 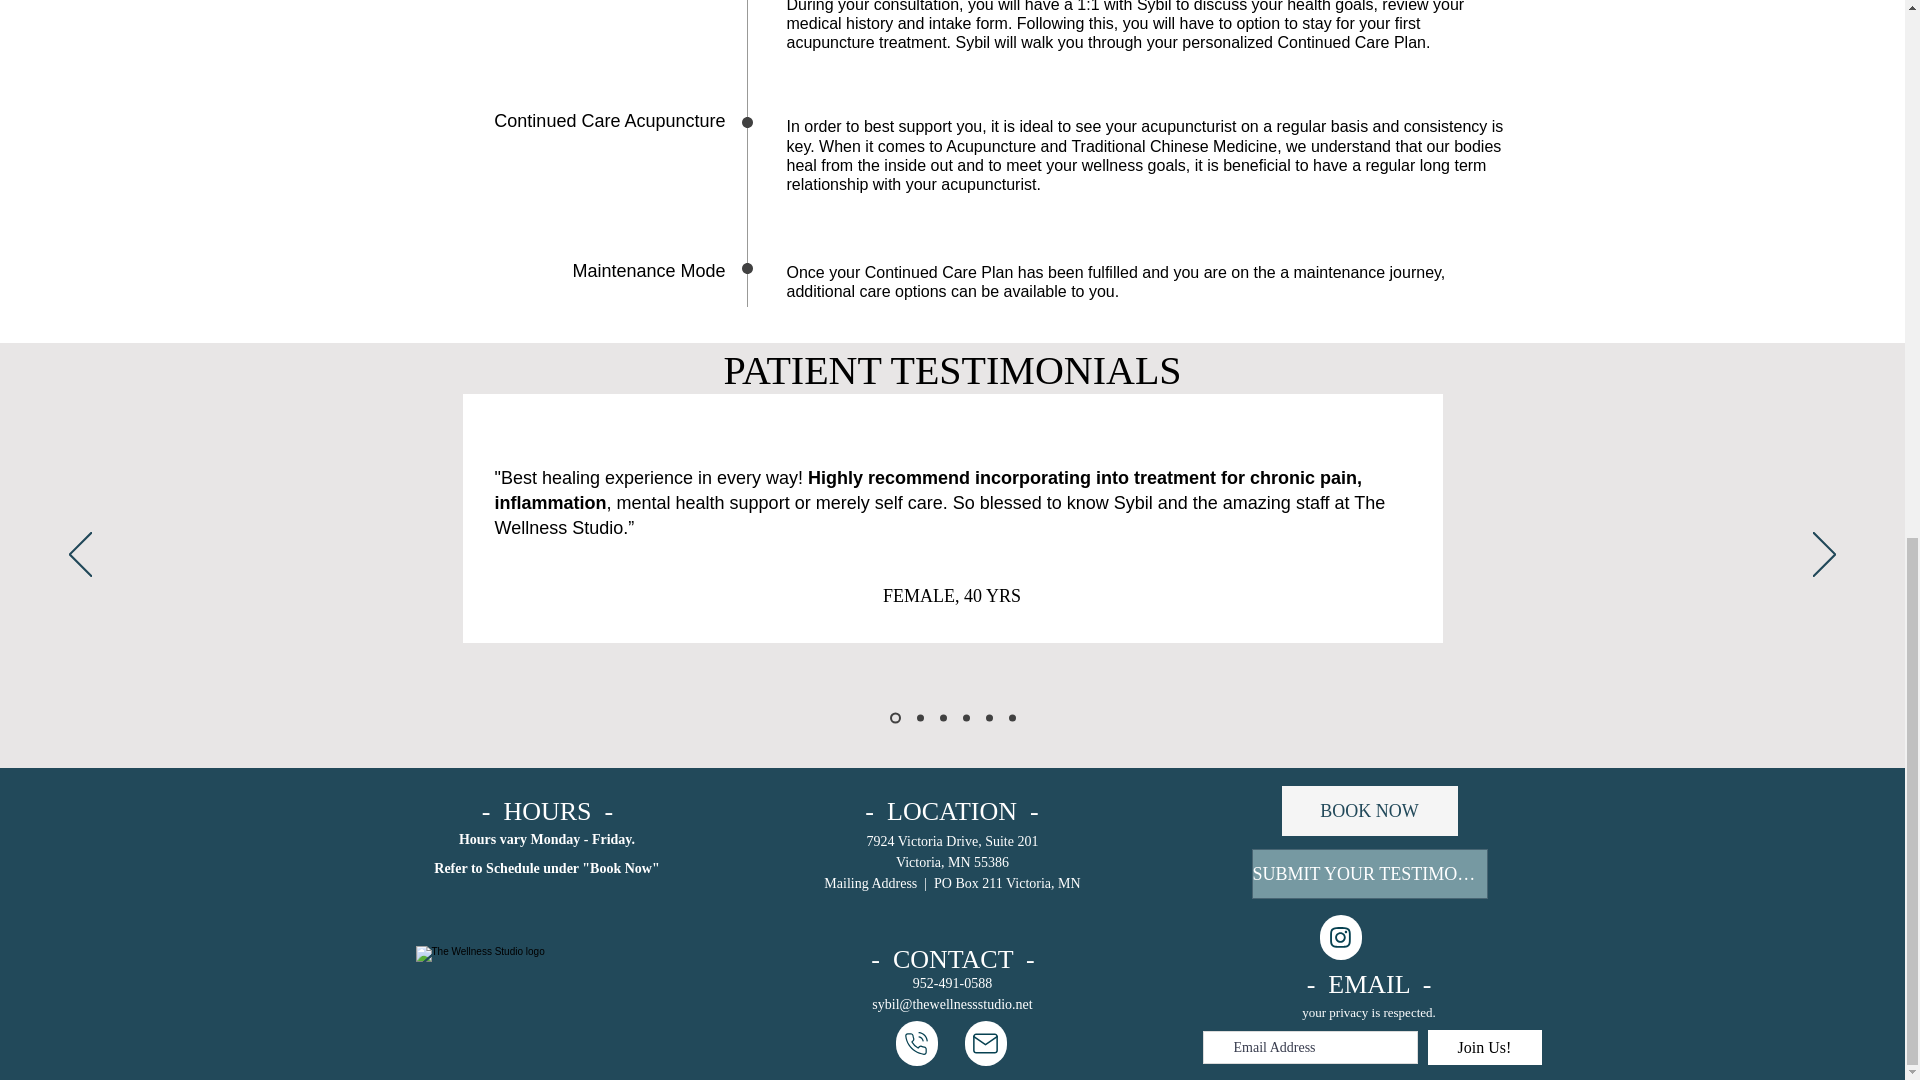 I want to click on BOOK NOW, so click(x=1370, y=810).